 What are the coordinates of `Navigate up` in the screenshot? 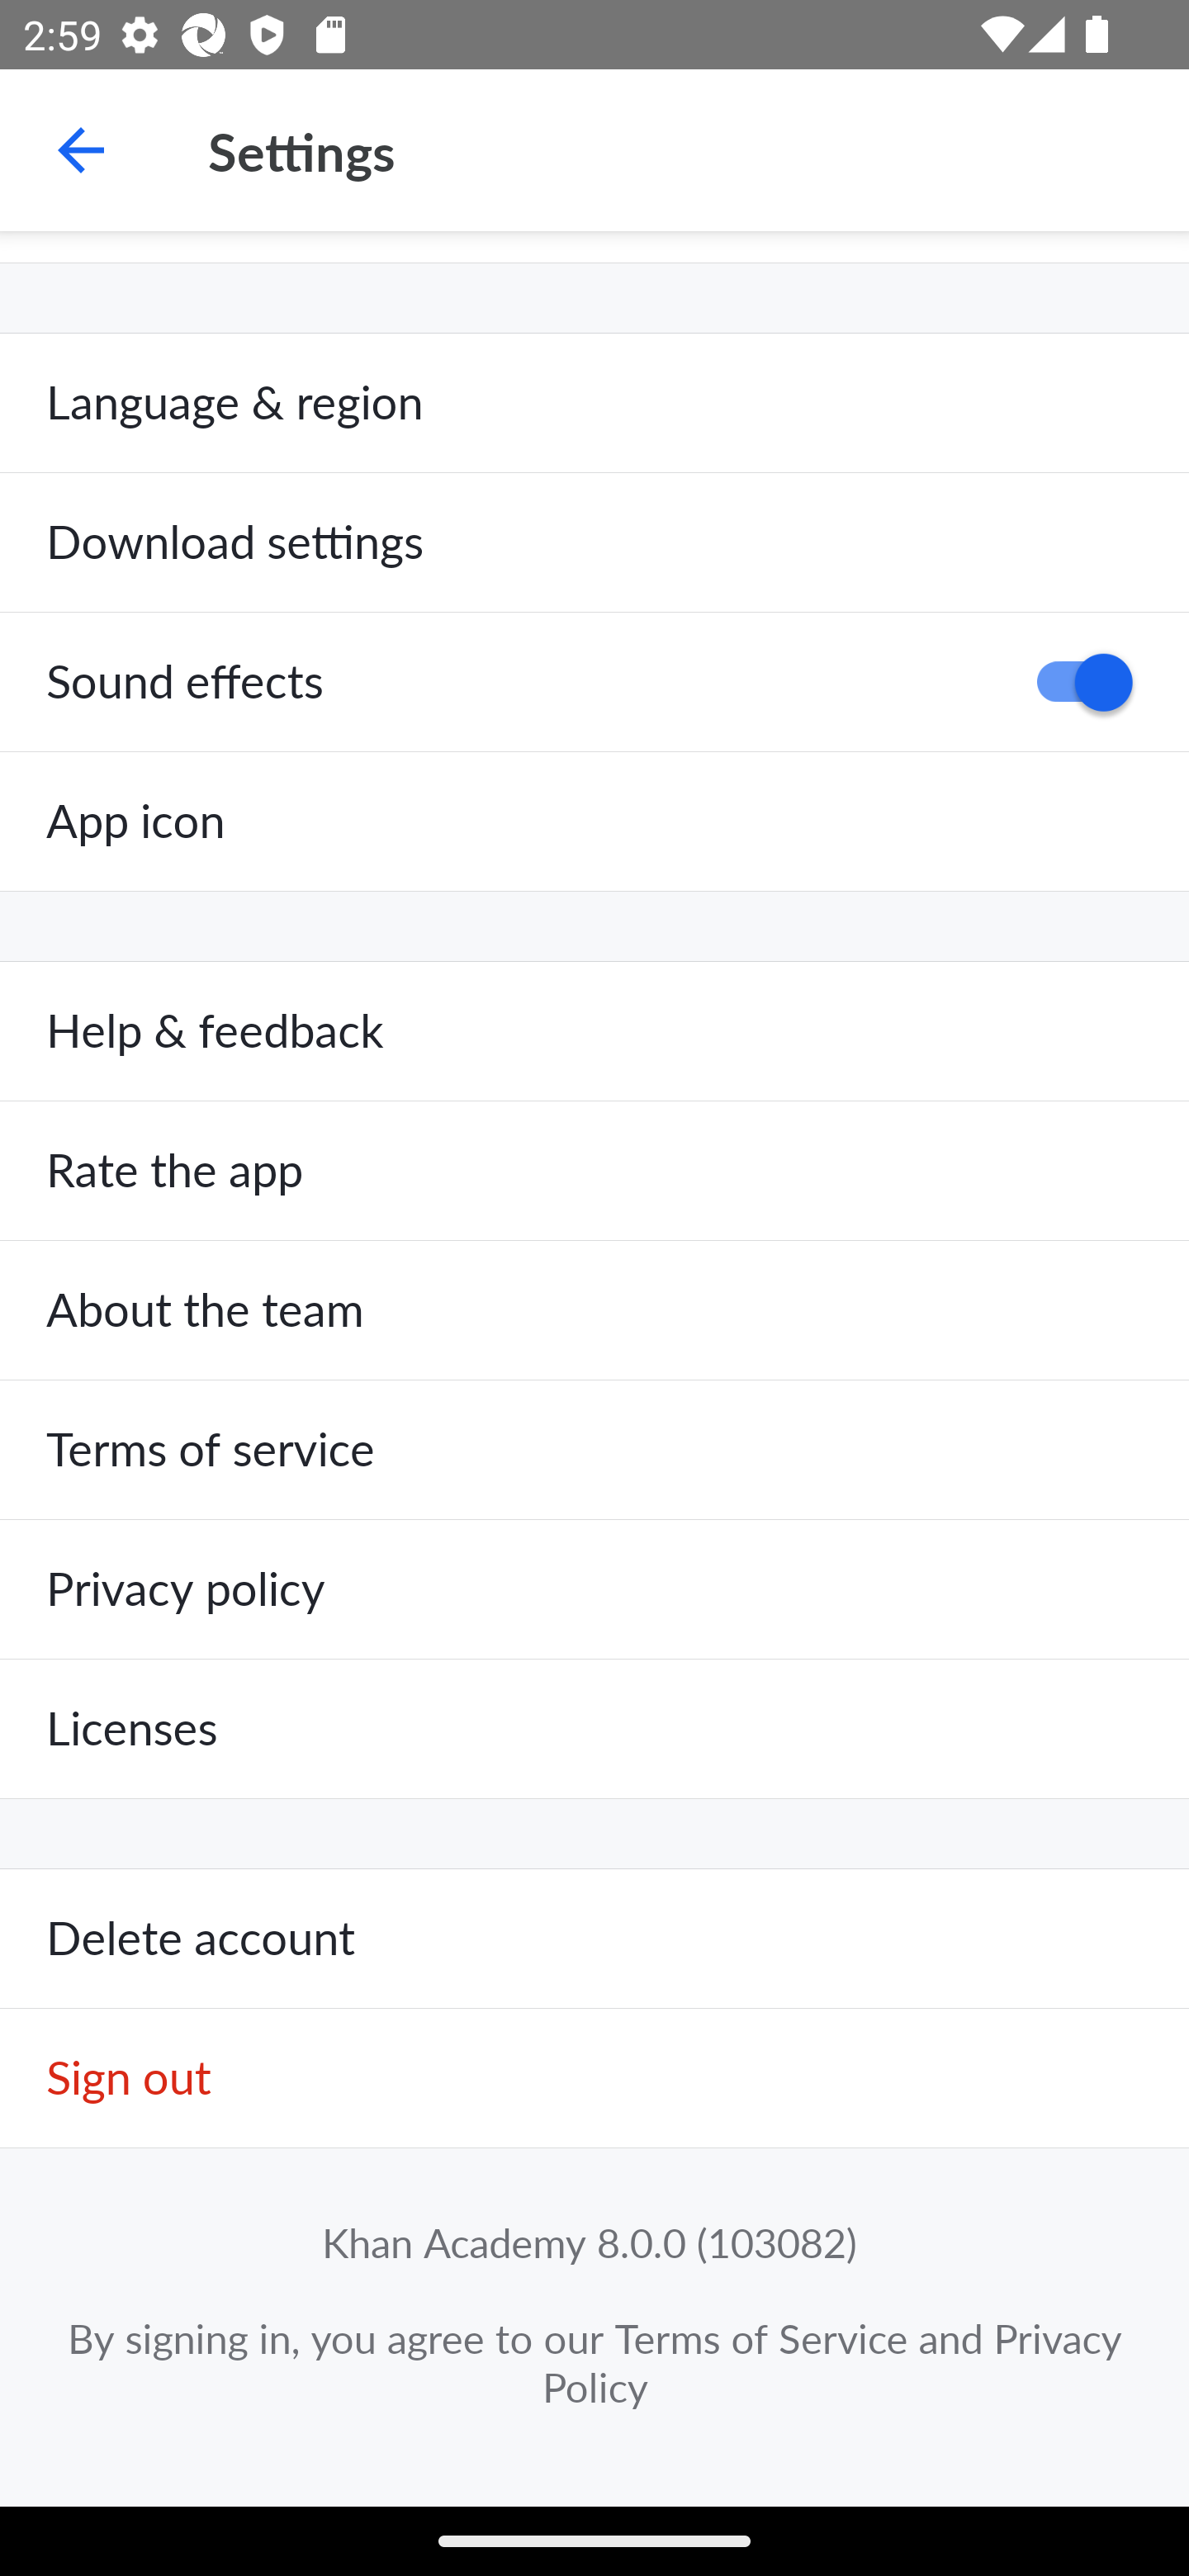 It's located at (81, 150).